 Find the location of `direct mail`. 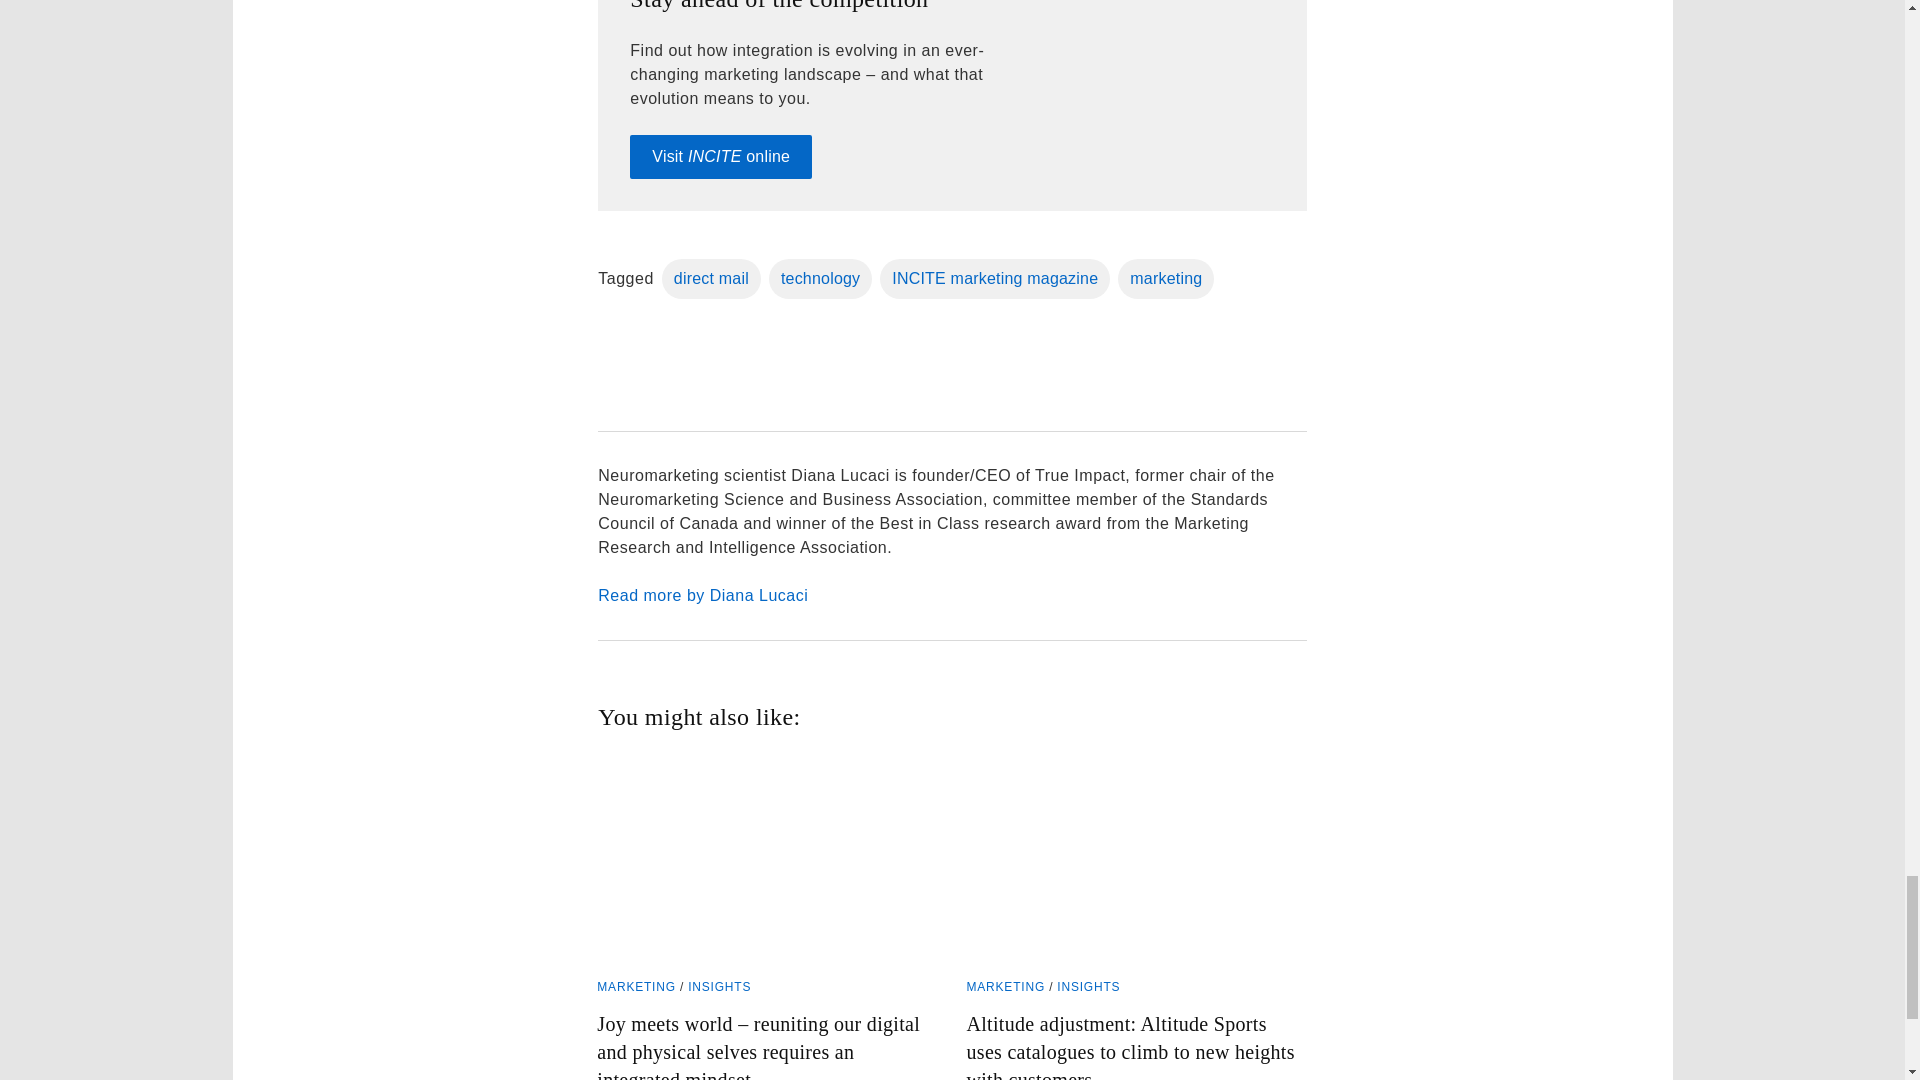

direct mail is located at coordinates (711, 279).